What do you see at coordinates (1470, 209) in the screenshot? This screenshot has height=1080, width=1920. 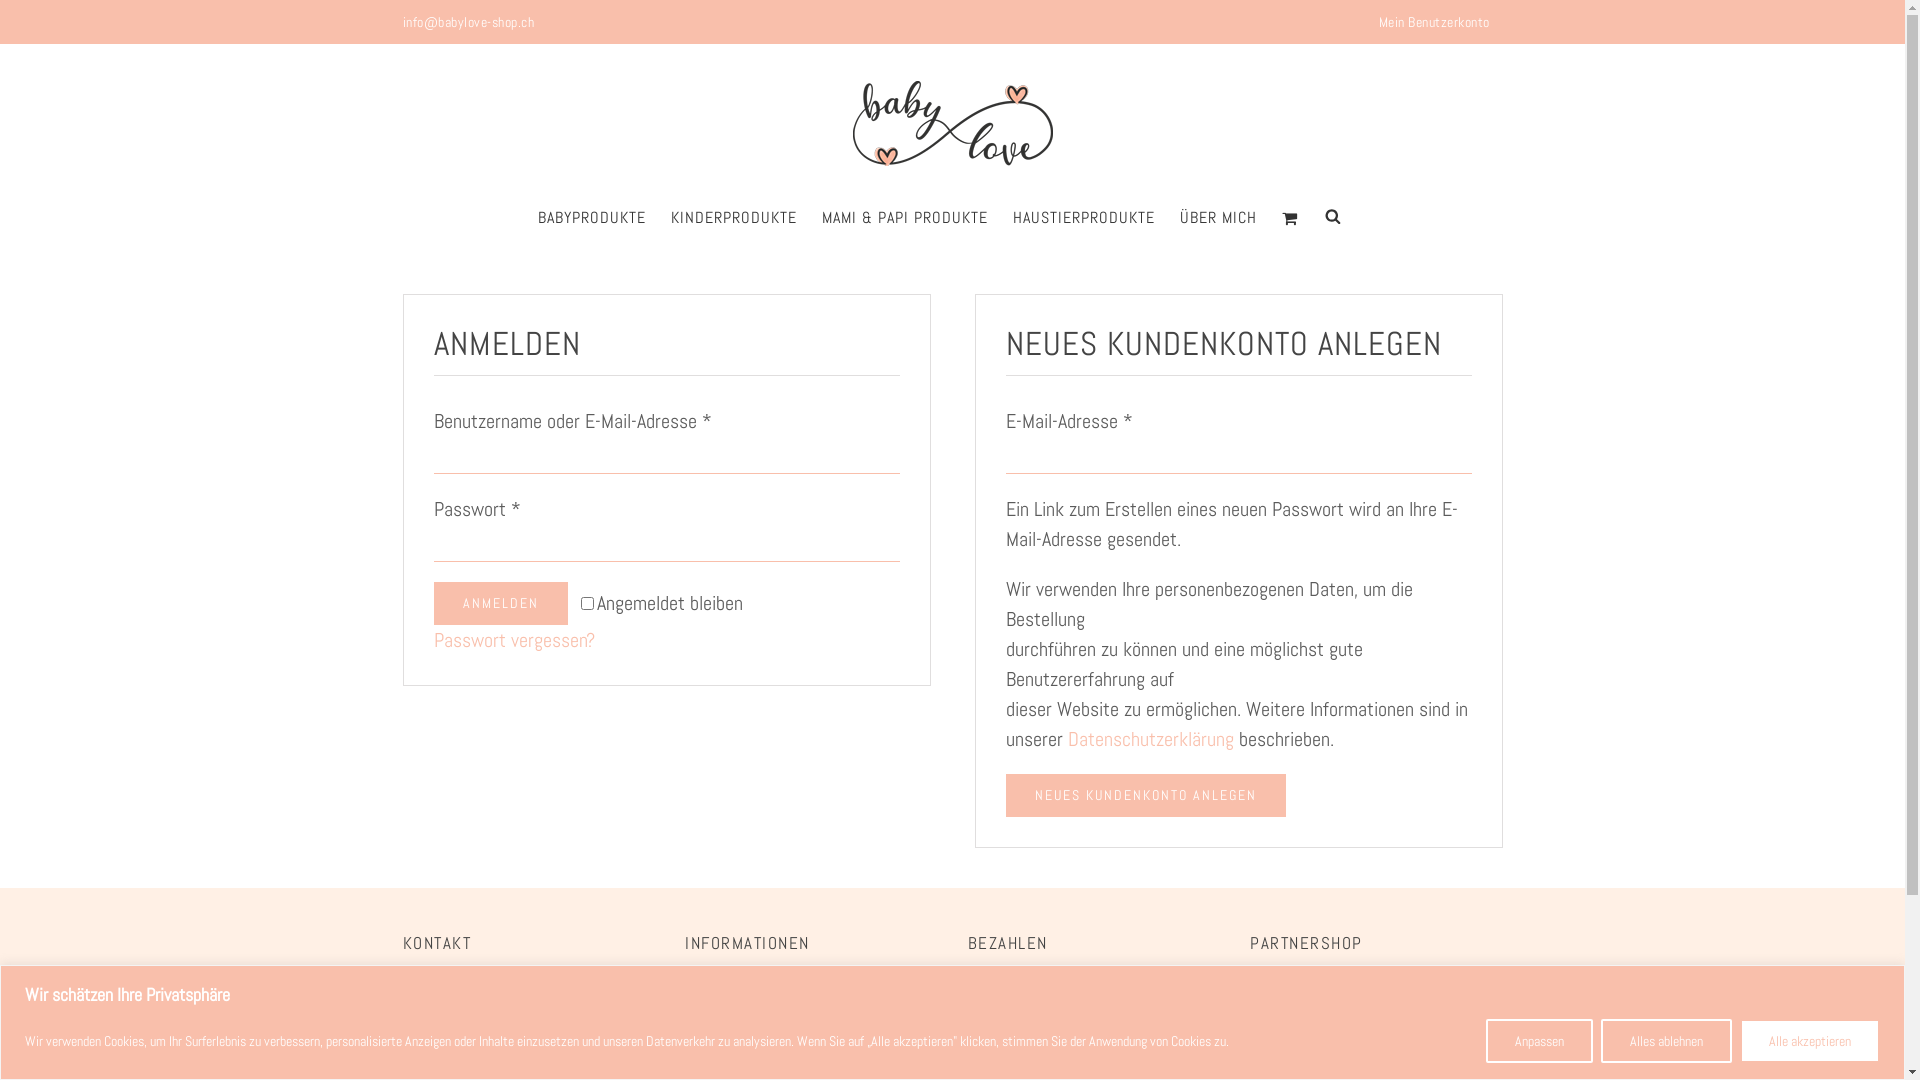 I see `Anmelden` at bounding box center [1470, 209].